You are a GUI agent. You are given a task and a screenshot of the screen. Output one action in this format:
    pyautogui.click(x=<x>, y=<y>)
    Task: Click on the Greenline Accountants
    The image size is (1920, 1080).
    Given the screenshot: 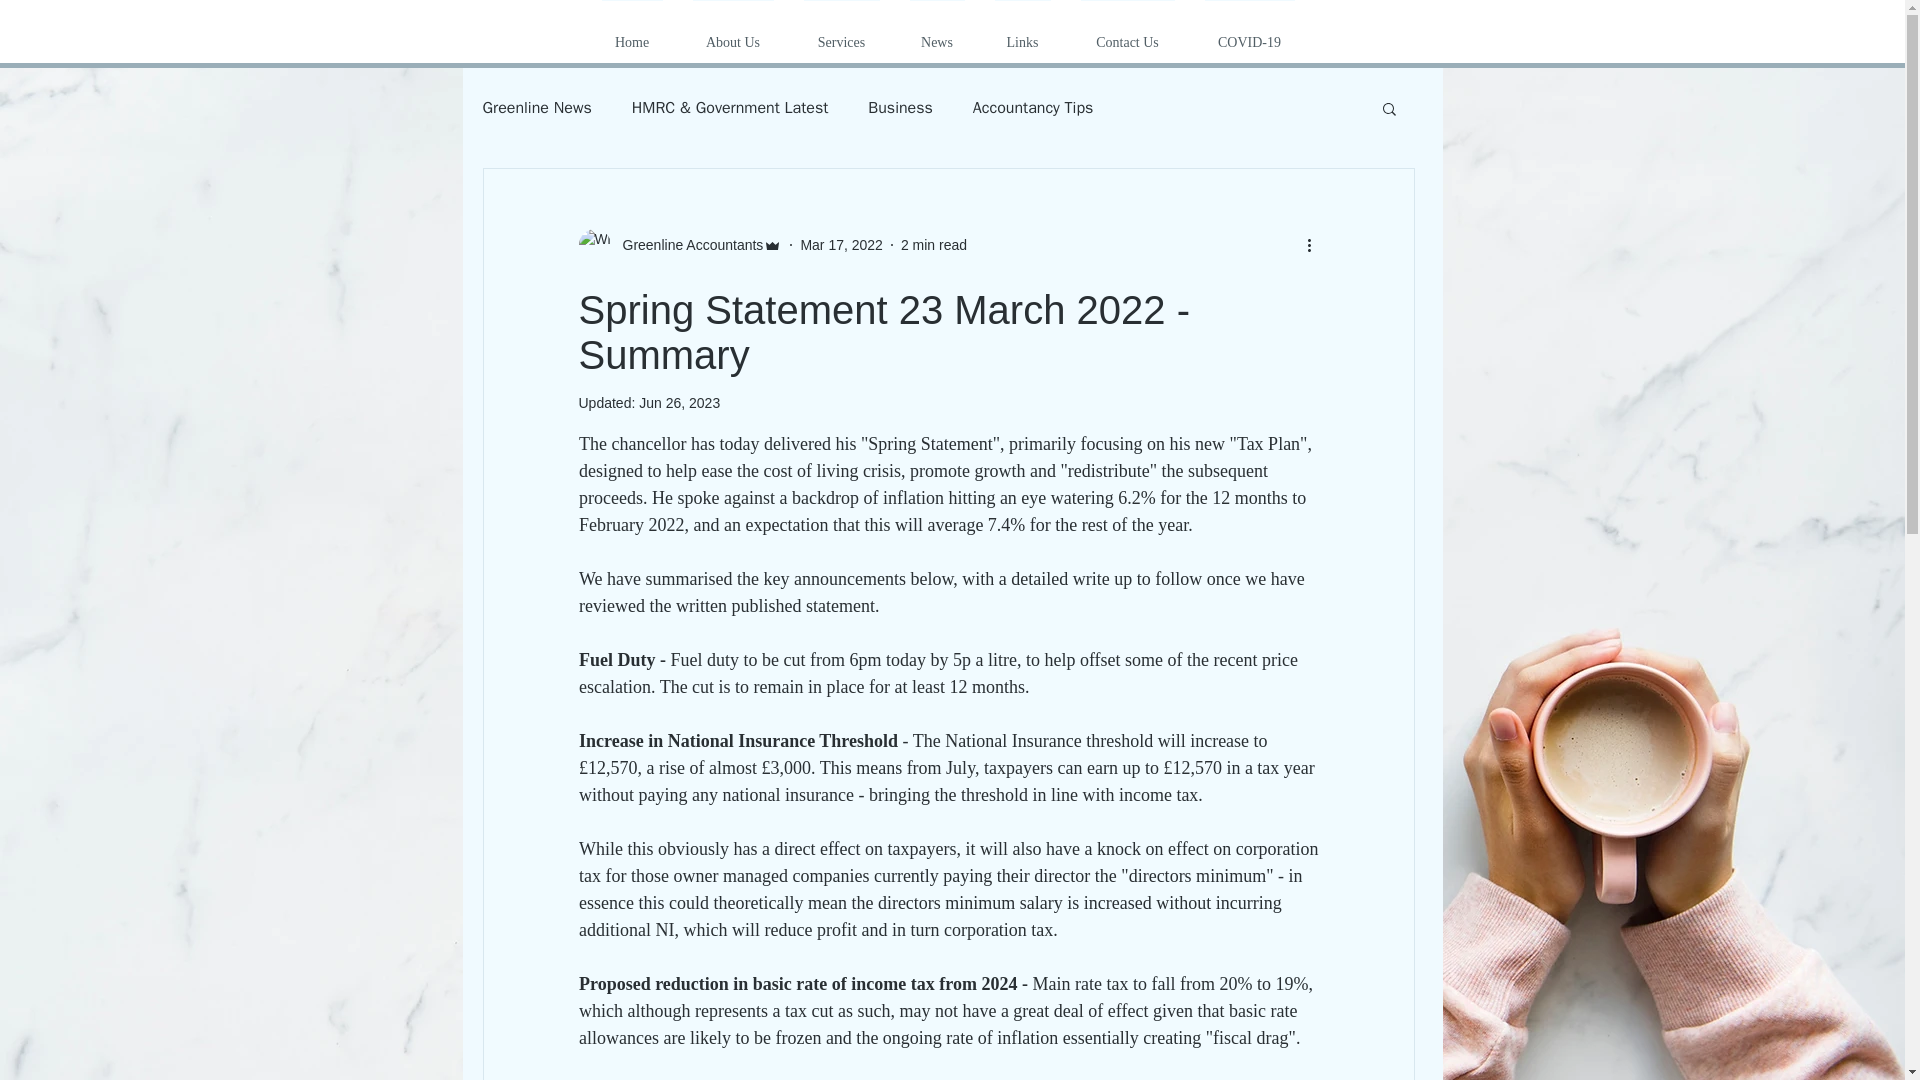 What is the action you would take?
    pyautogui.click(x=686, y=244)
    